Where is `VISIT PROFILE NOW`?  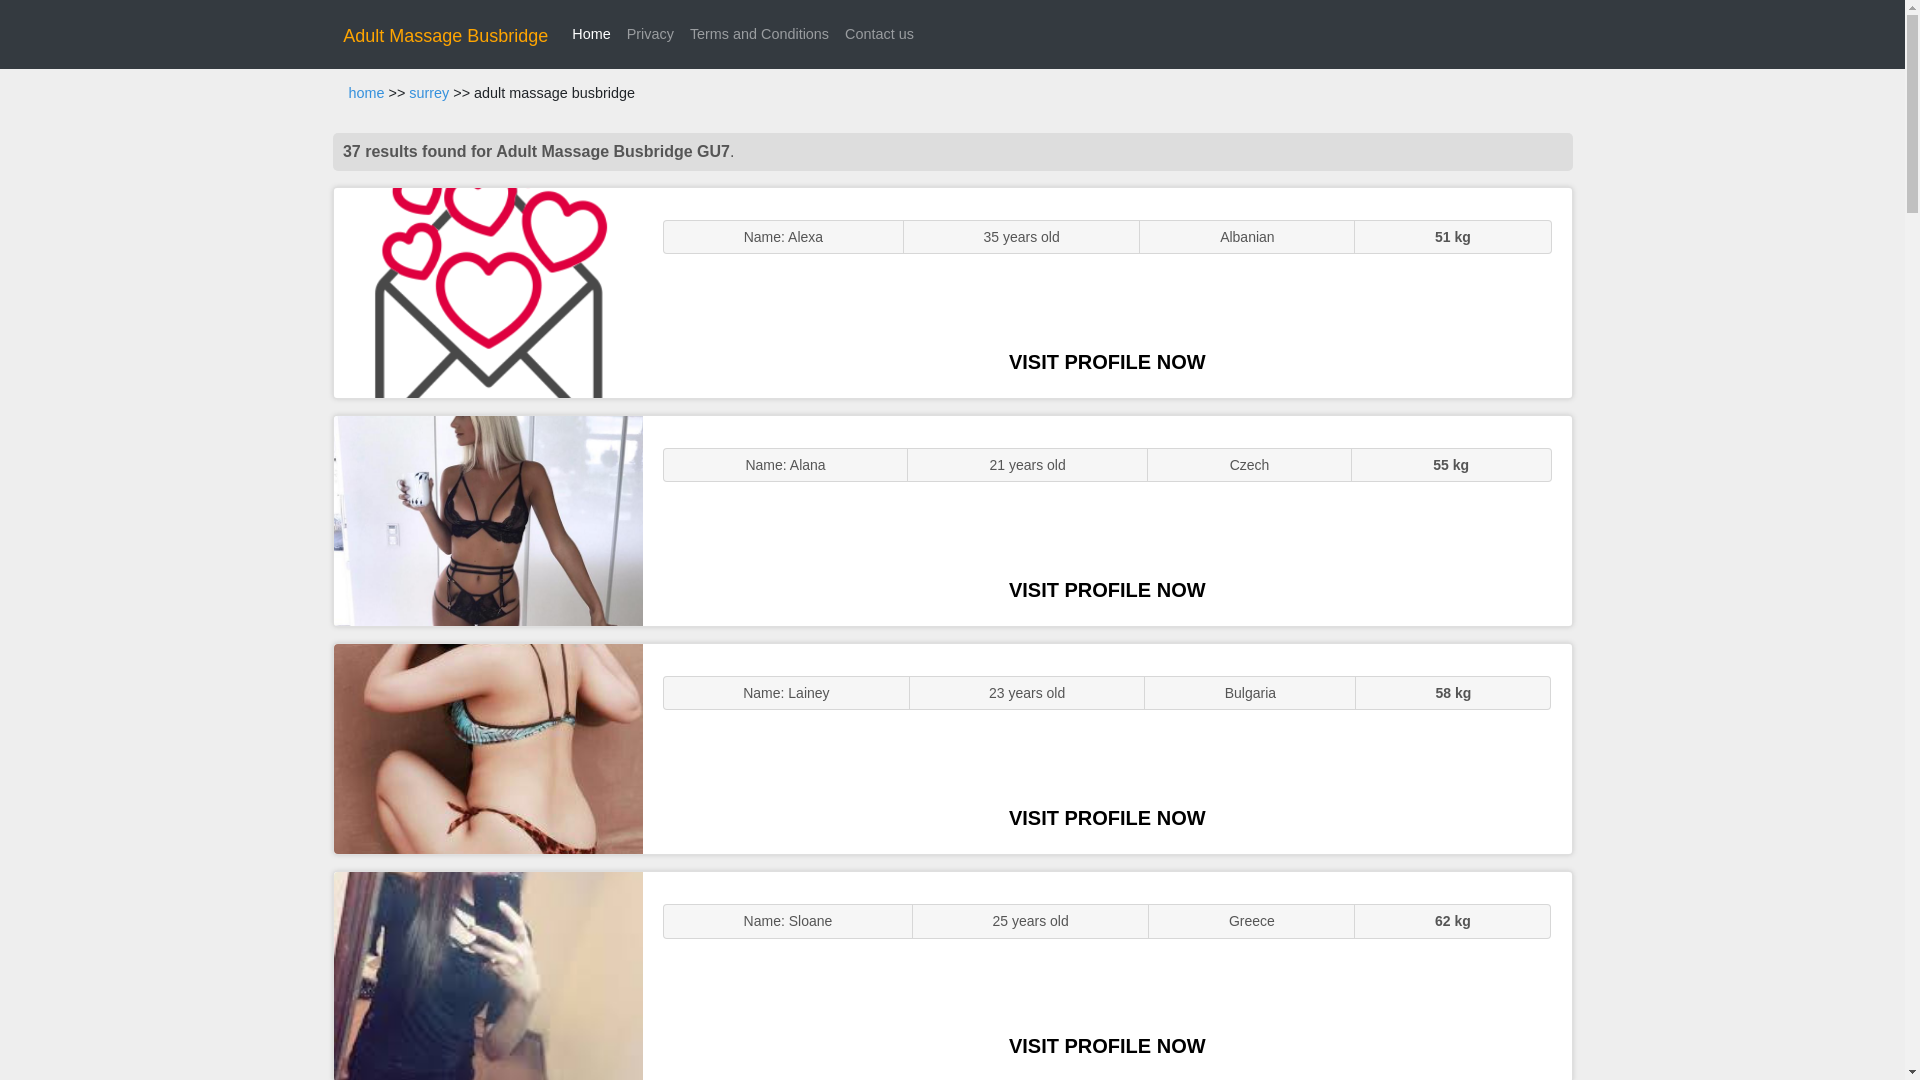 VISIT PROFILE NOW is located at coordinates (1107, 1046).